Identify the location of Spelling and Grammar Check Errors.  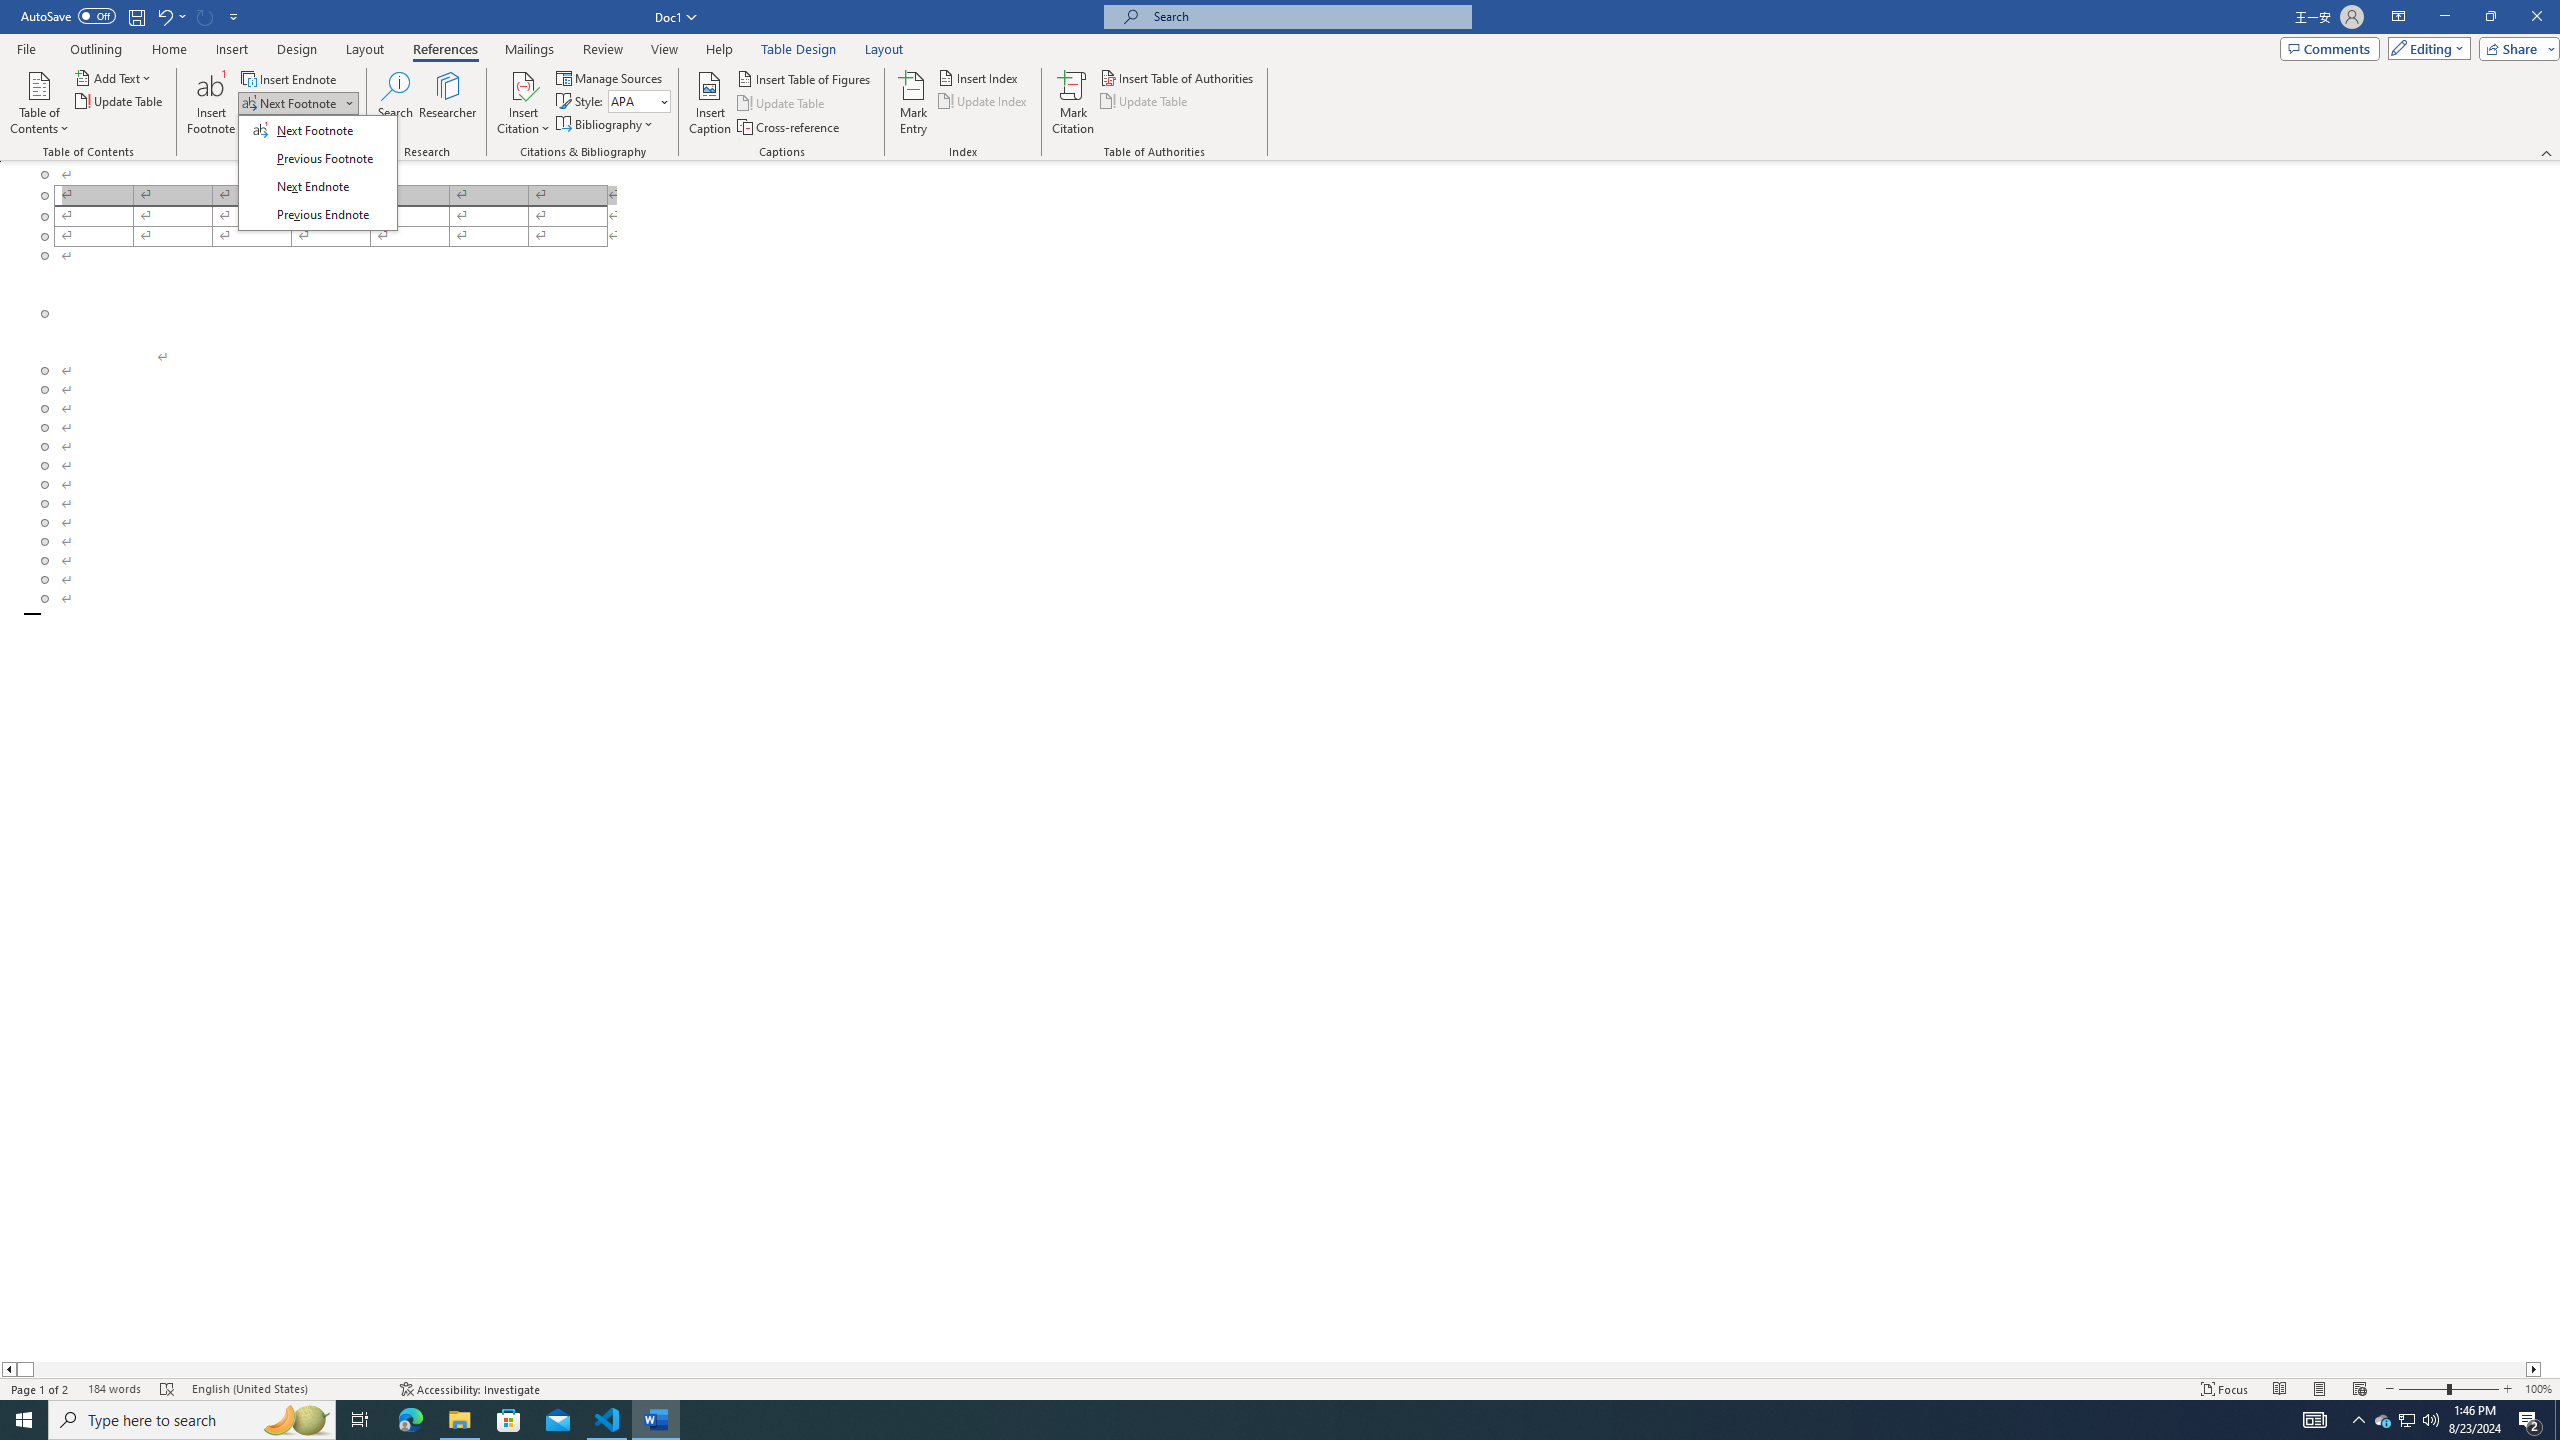
(168, 1389).